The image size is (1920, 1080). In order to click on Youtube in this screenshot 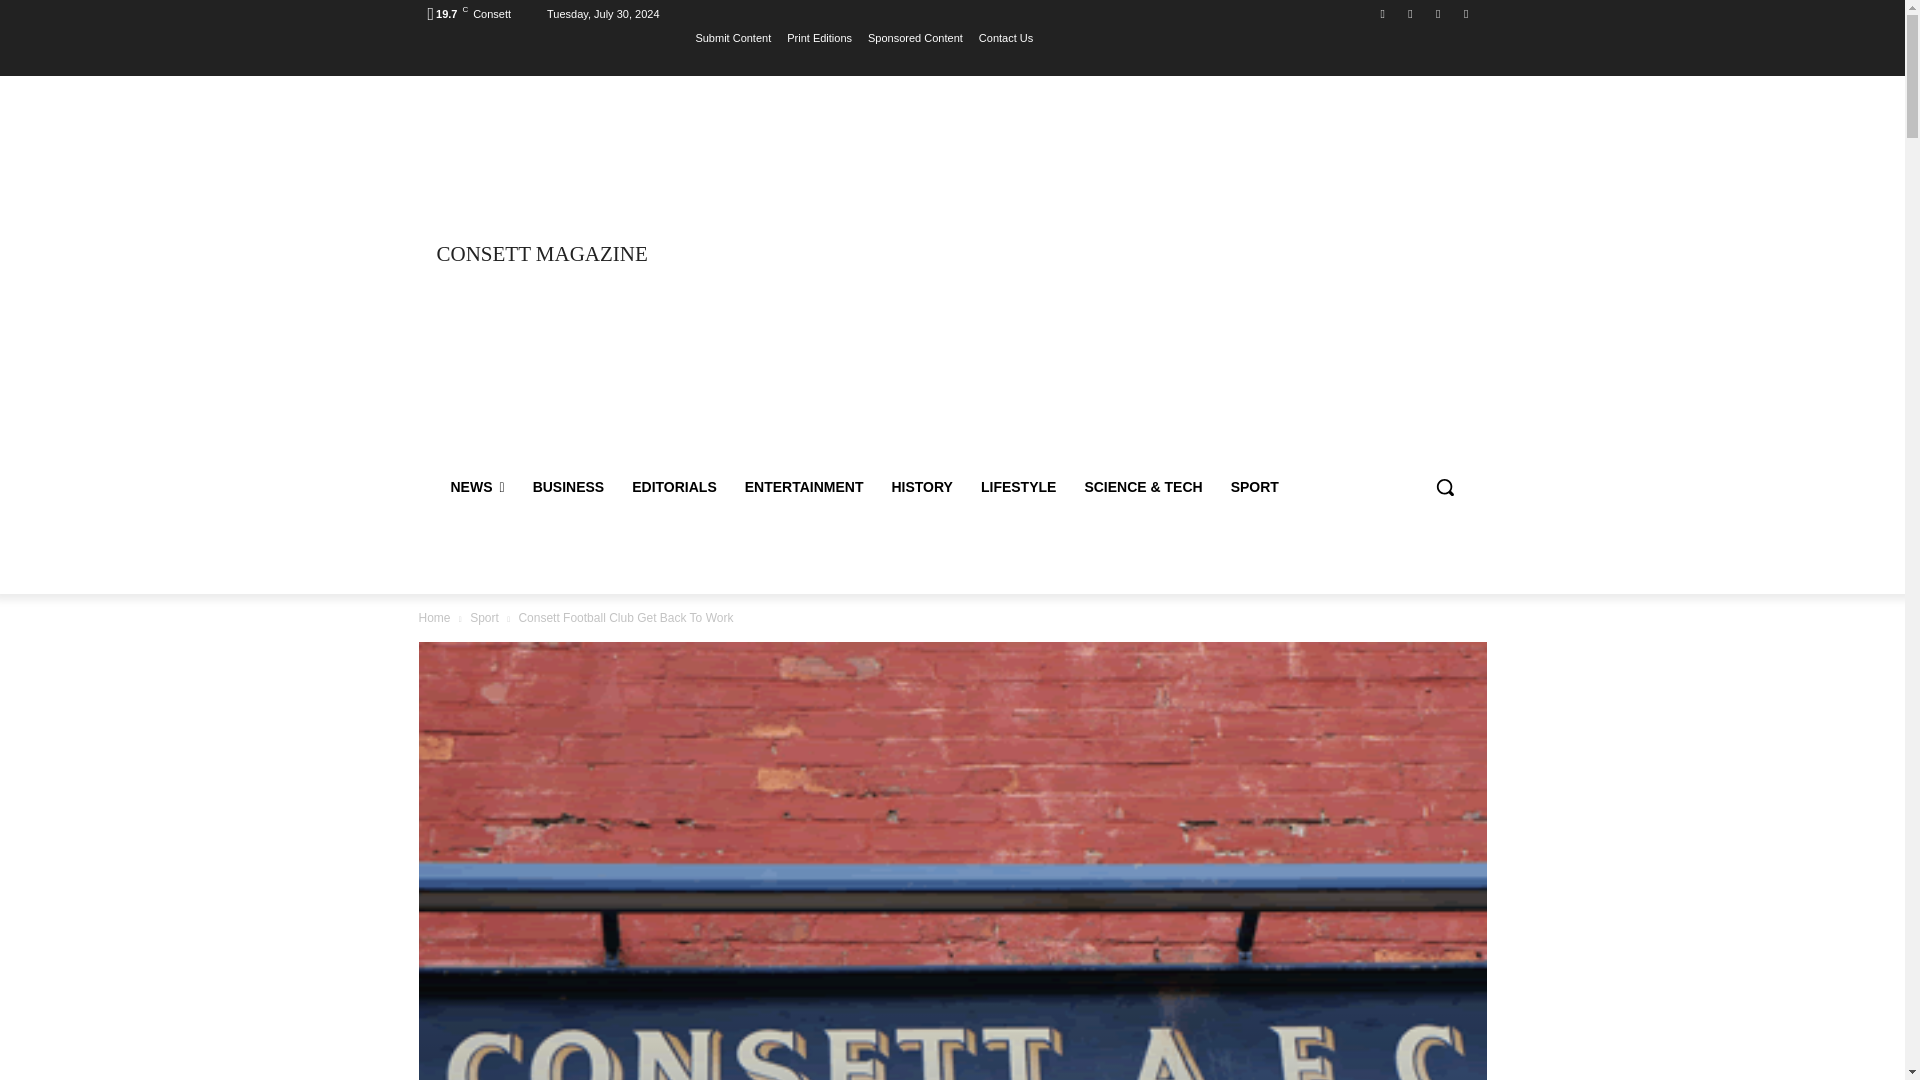, I will do `click(1466, 13)`.